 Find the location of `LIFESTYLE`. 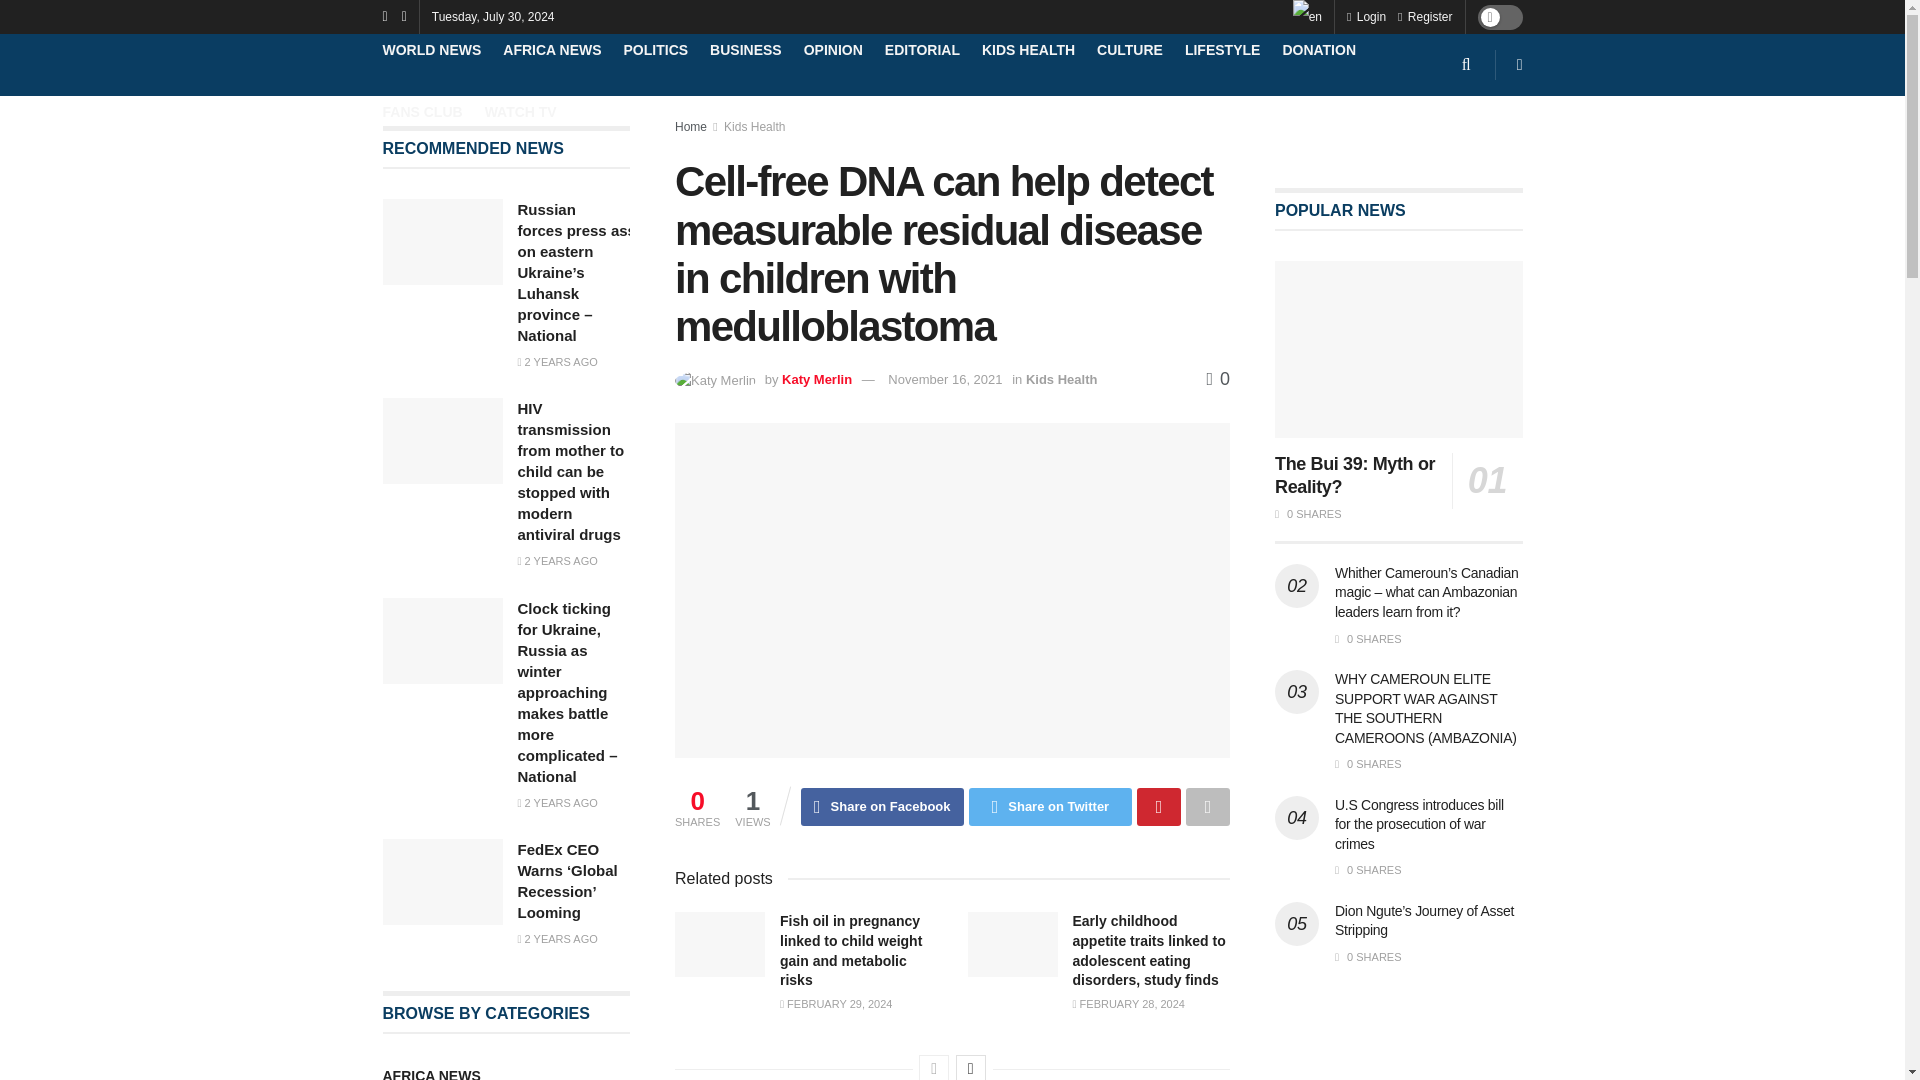

LIFESTYLE is located at coordinates (1222, 50).